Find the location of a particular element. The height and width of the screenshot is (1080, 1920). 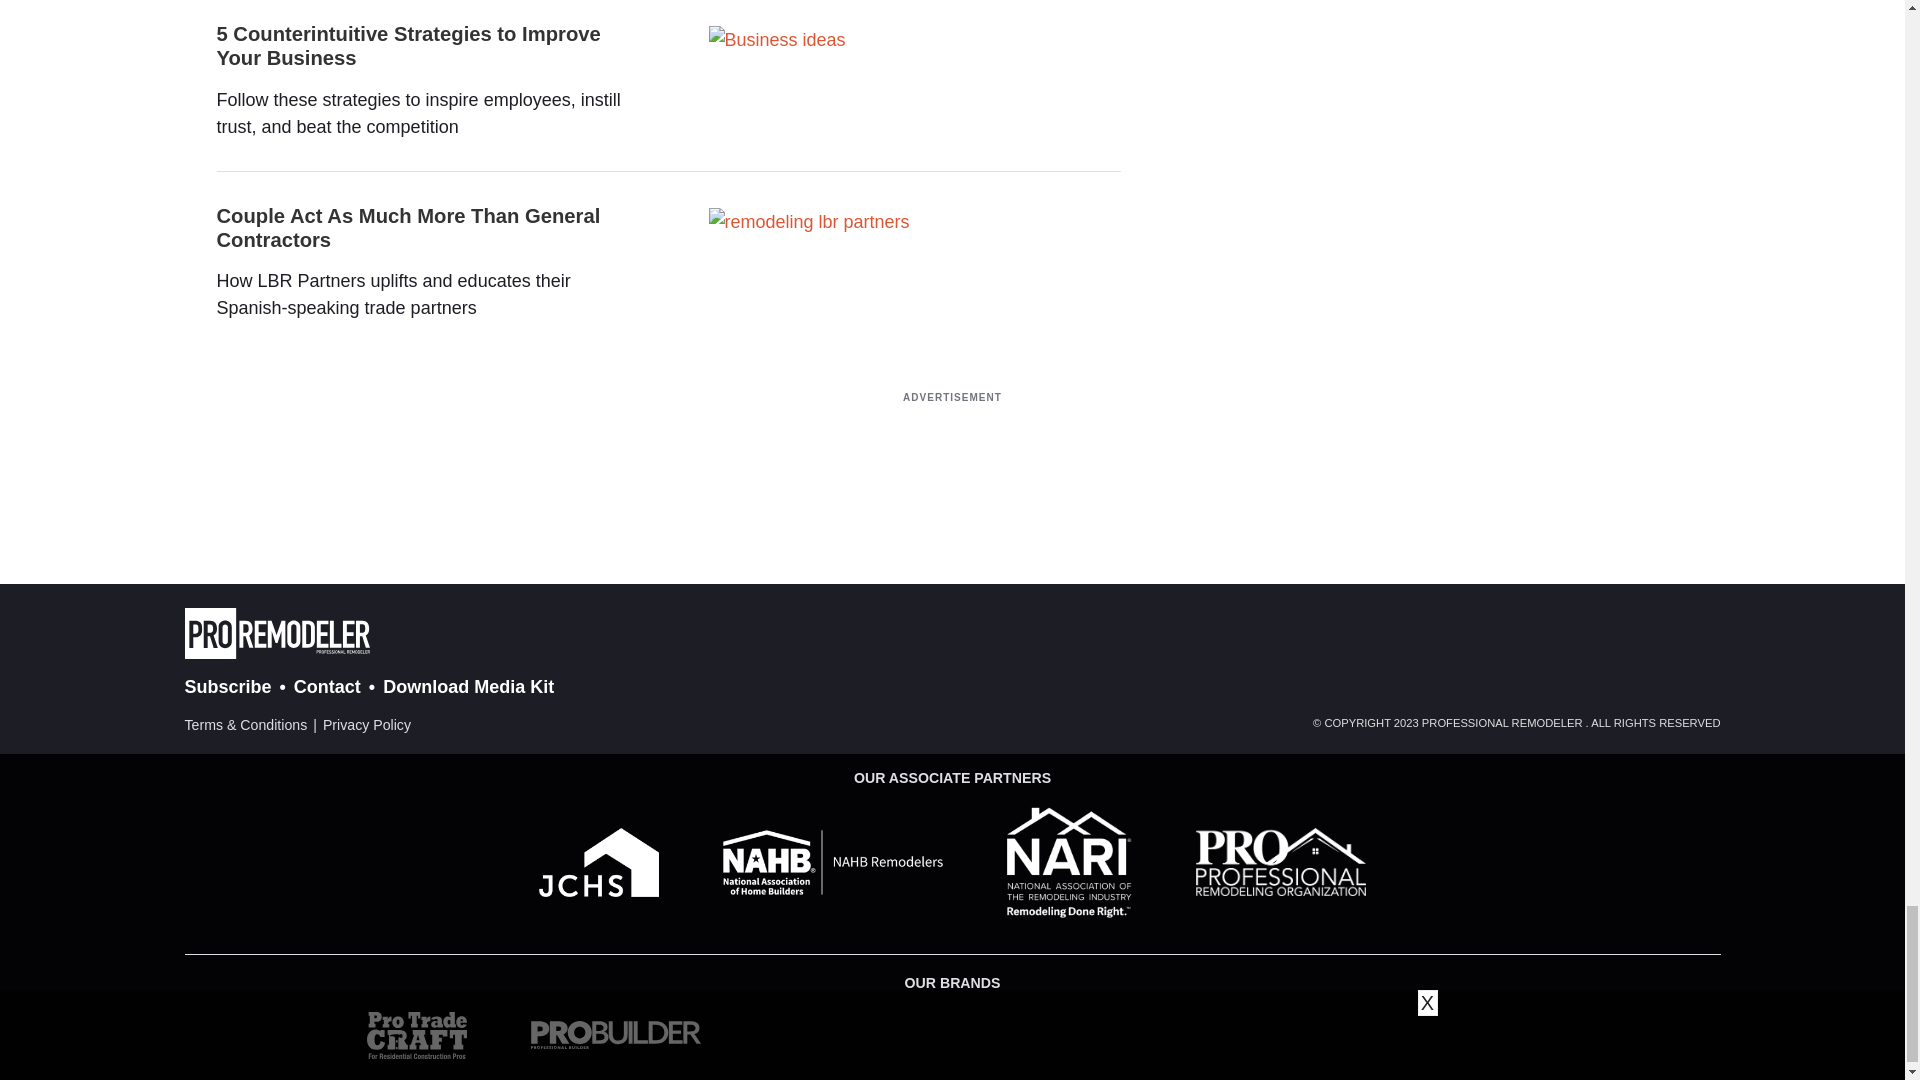

Adobe Stock Image is located at coordinates (776, 40).